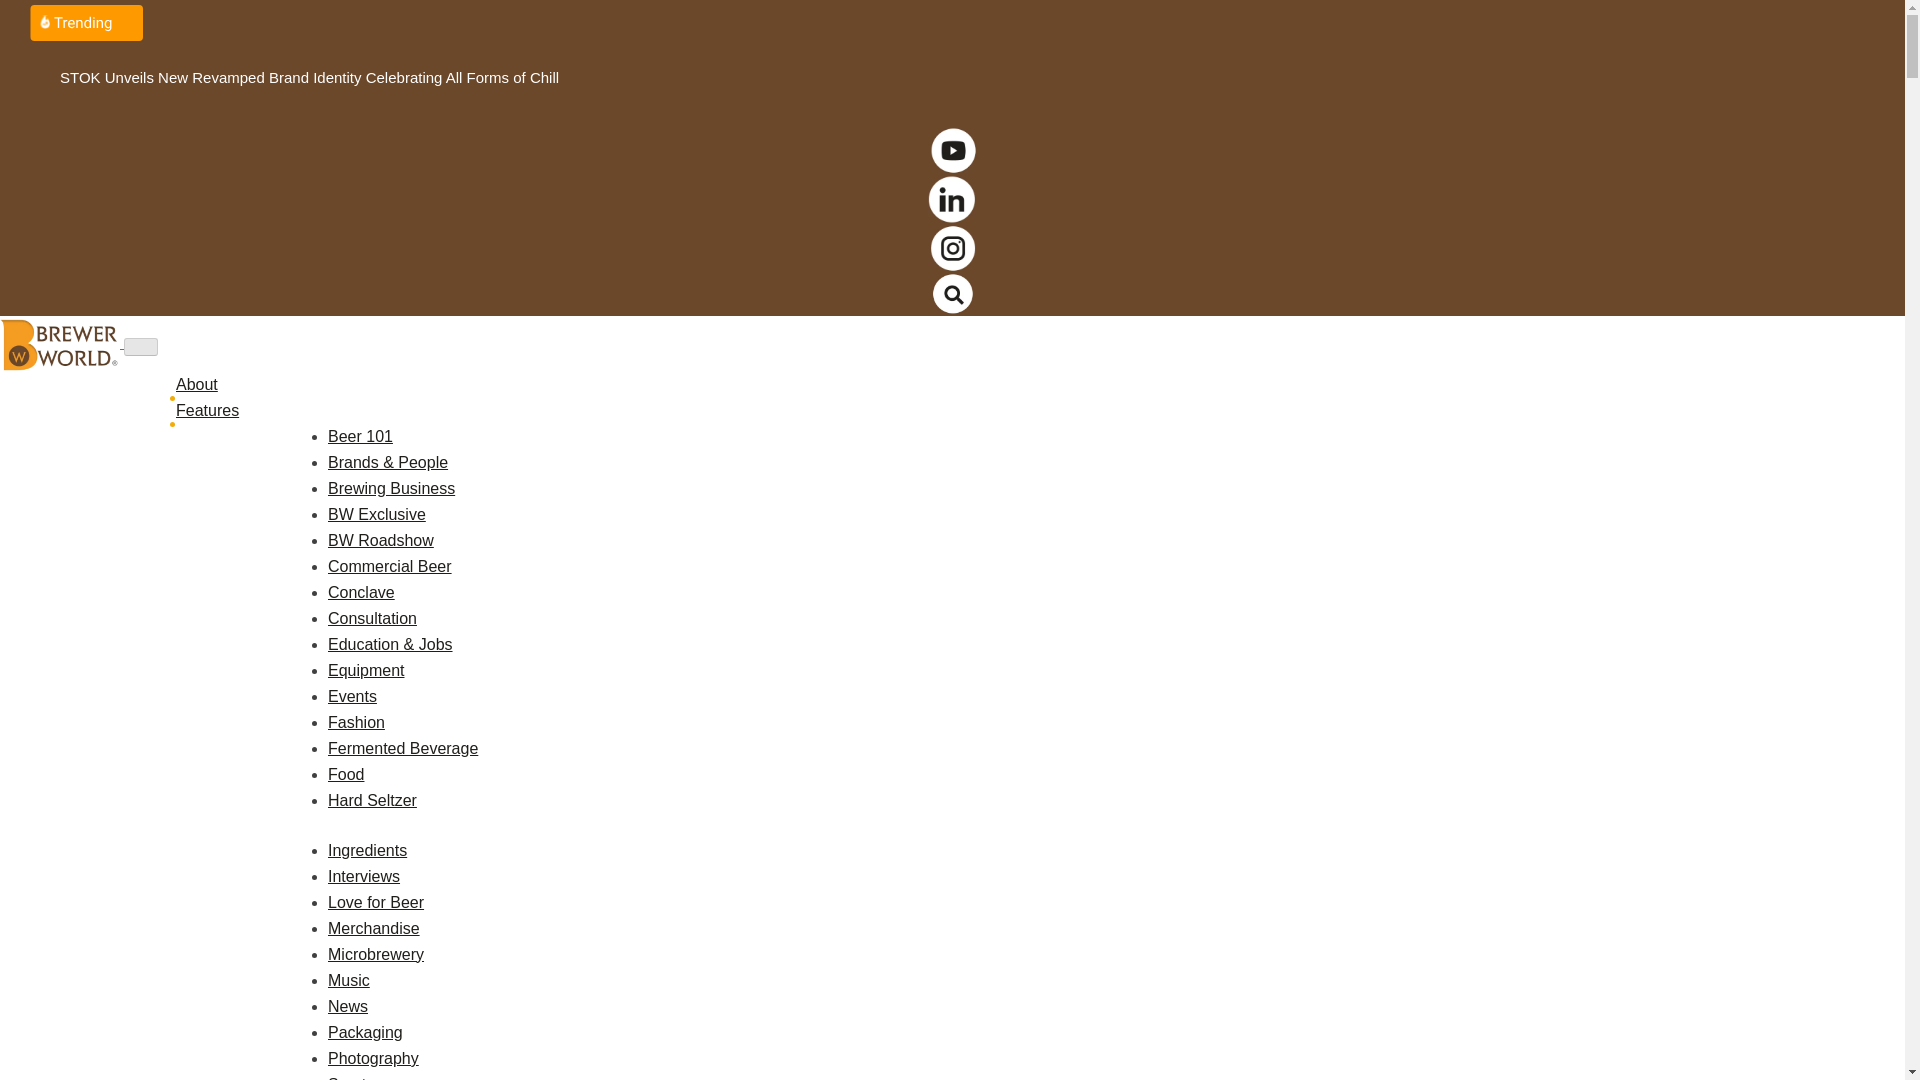  What do you see at coordinates (205, 384) in the screenshot?
I see `About` at bounding box center [205, 384].